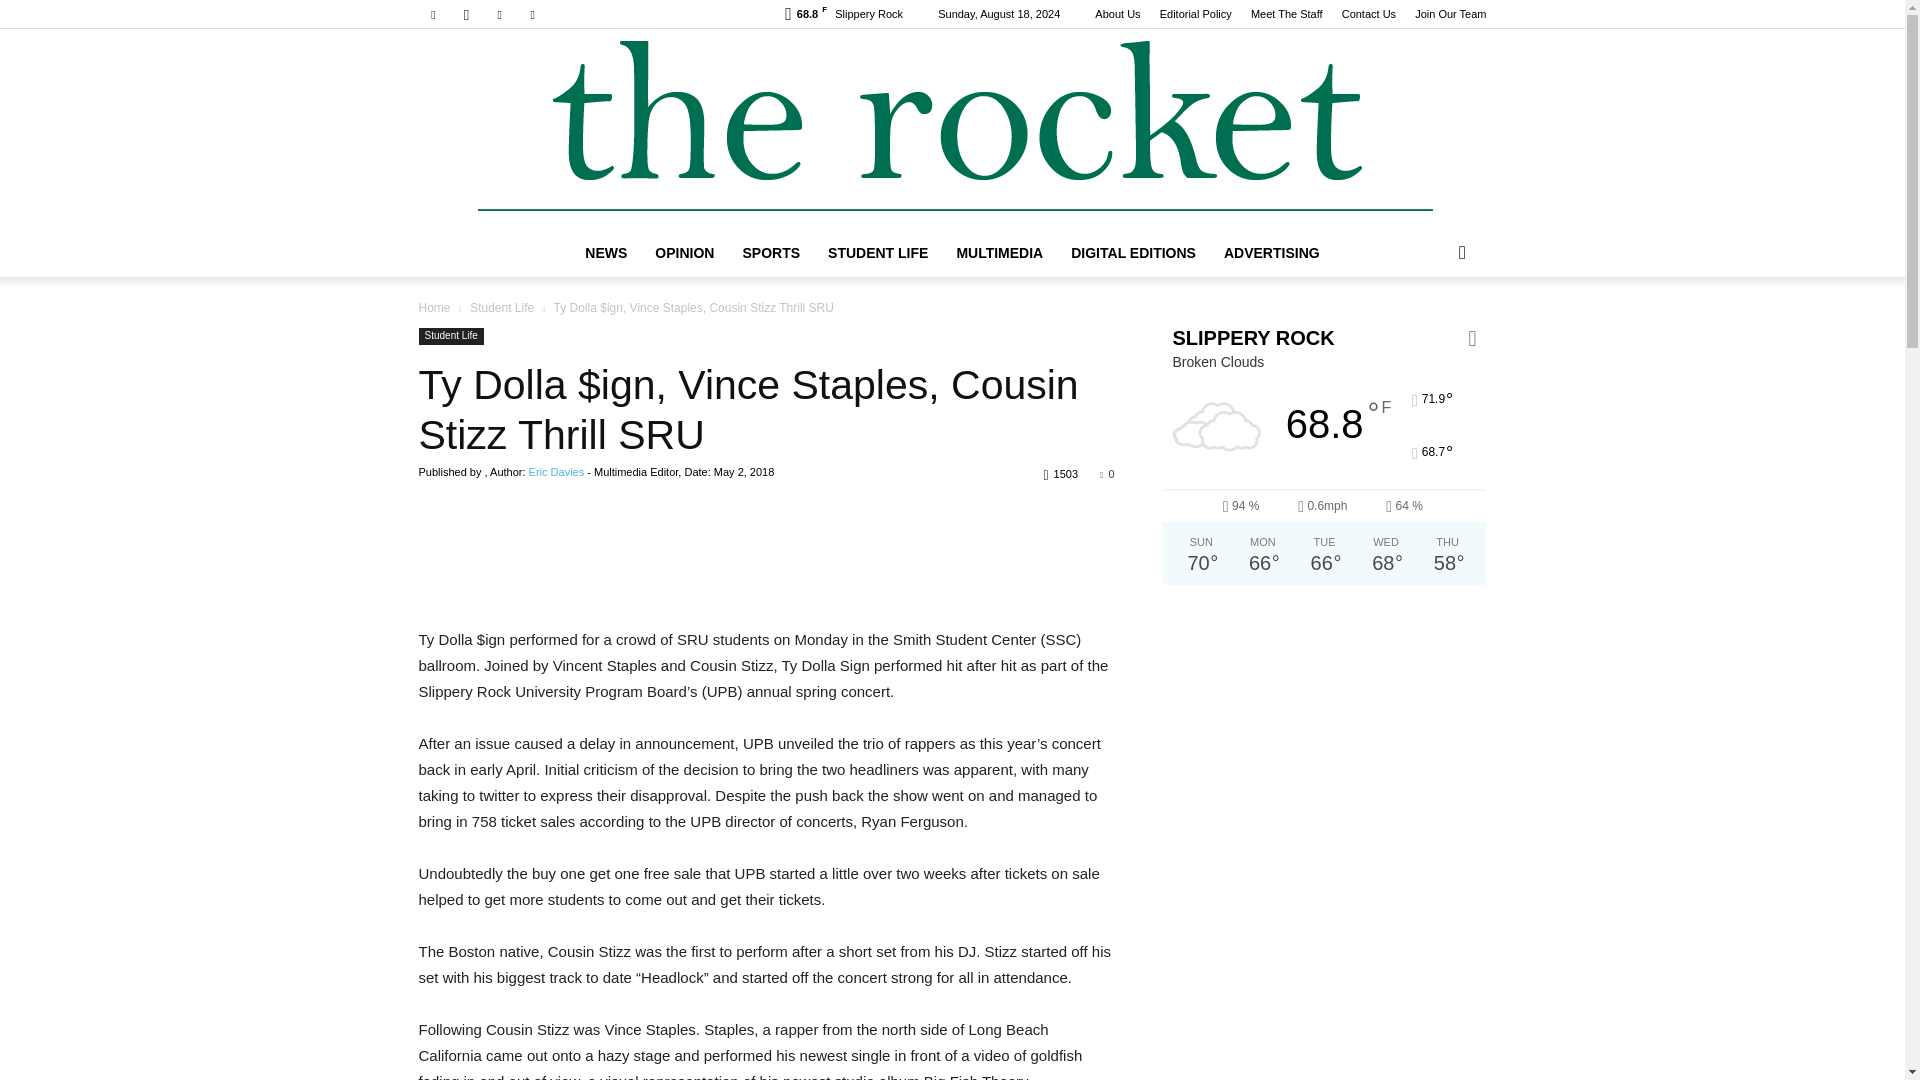 The width and height of the screenshot is (1920, 1080). I want to click on Student Life, so click(502, 308).